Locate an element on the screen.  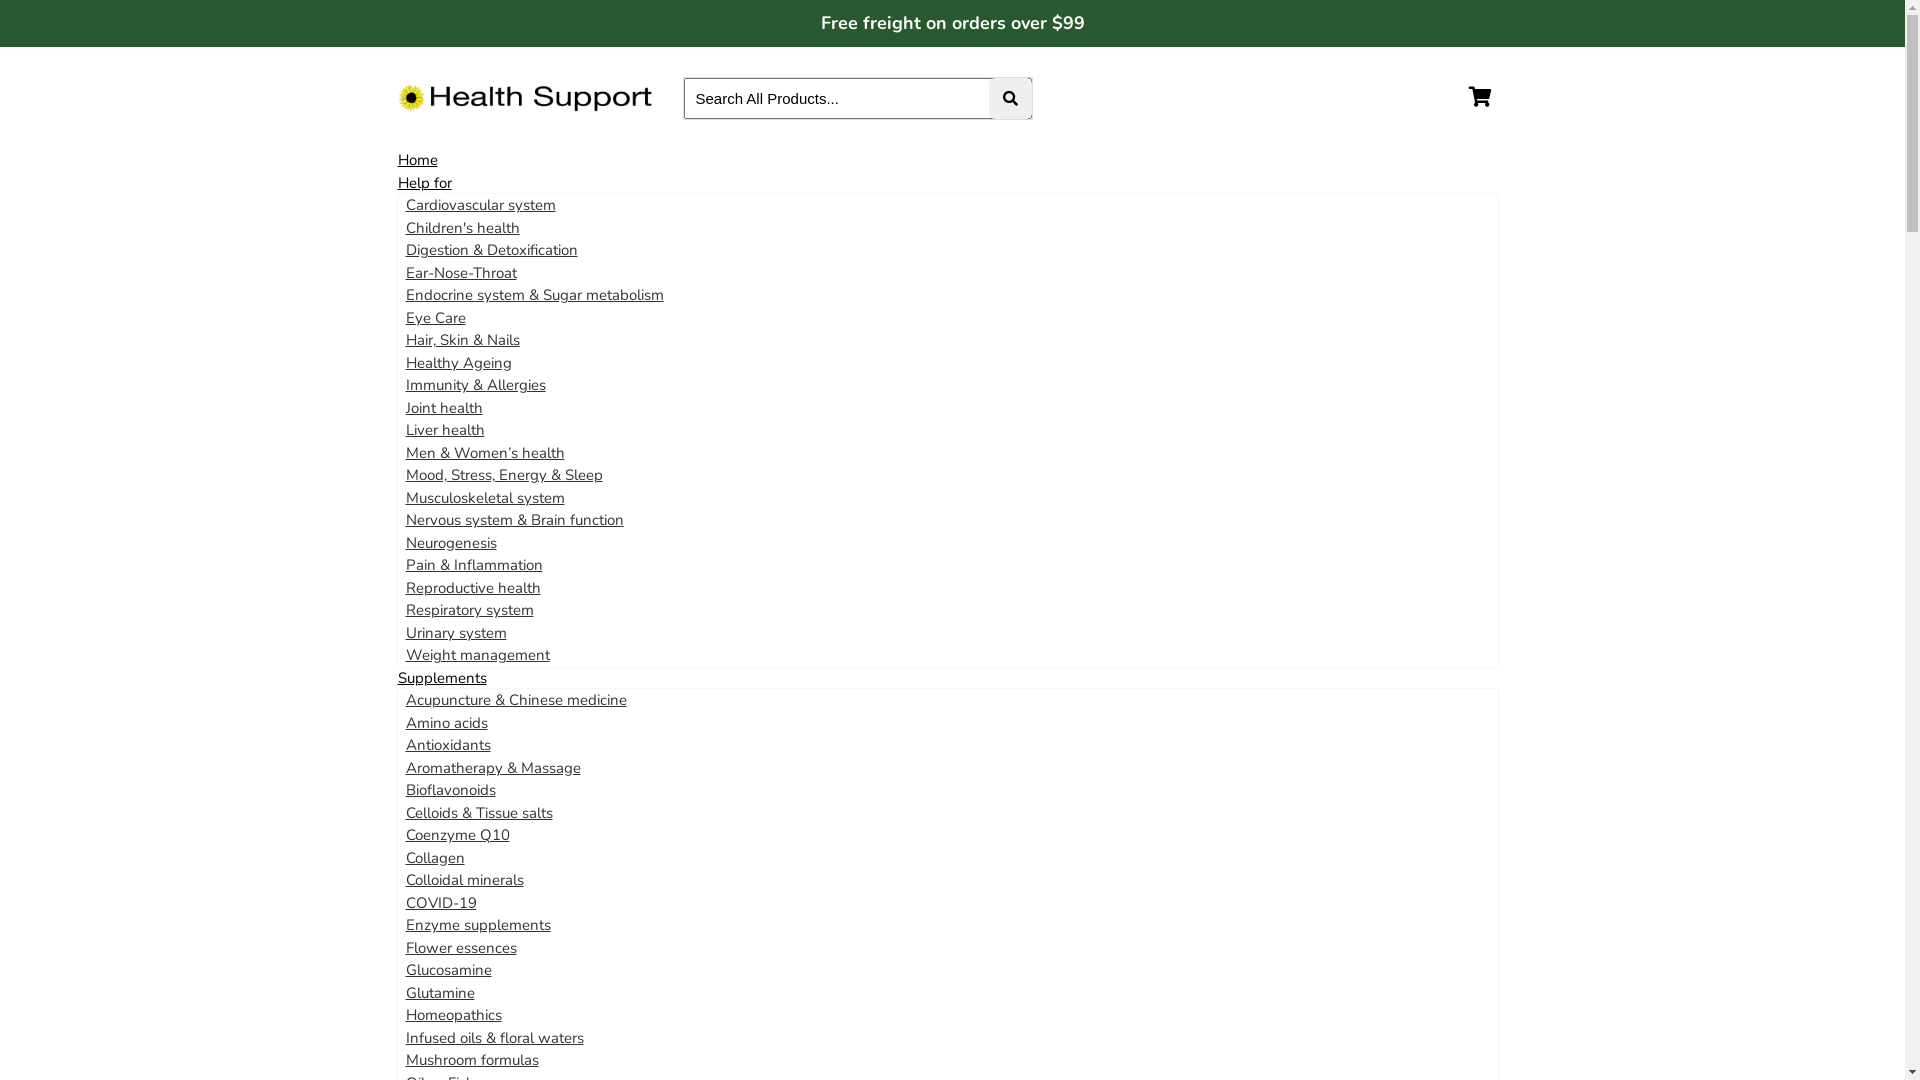
Antioxidants is located at coordinates (448, 745).